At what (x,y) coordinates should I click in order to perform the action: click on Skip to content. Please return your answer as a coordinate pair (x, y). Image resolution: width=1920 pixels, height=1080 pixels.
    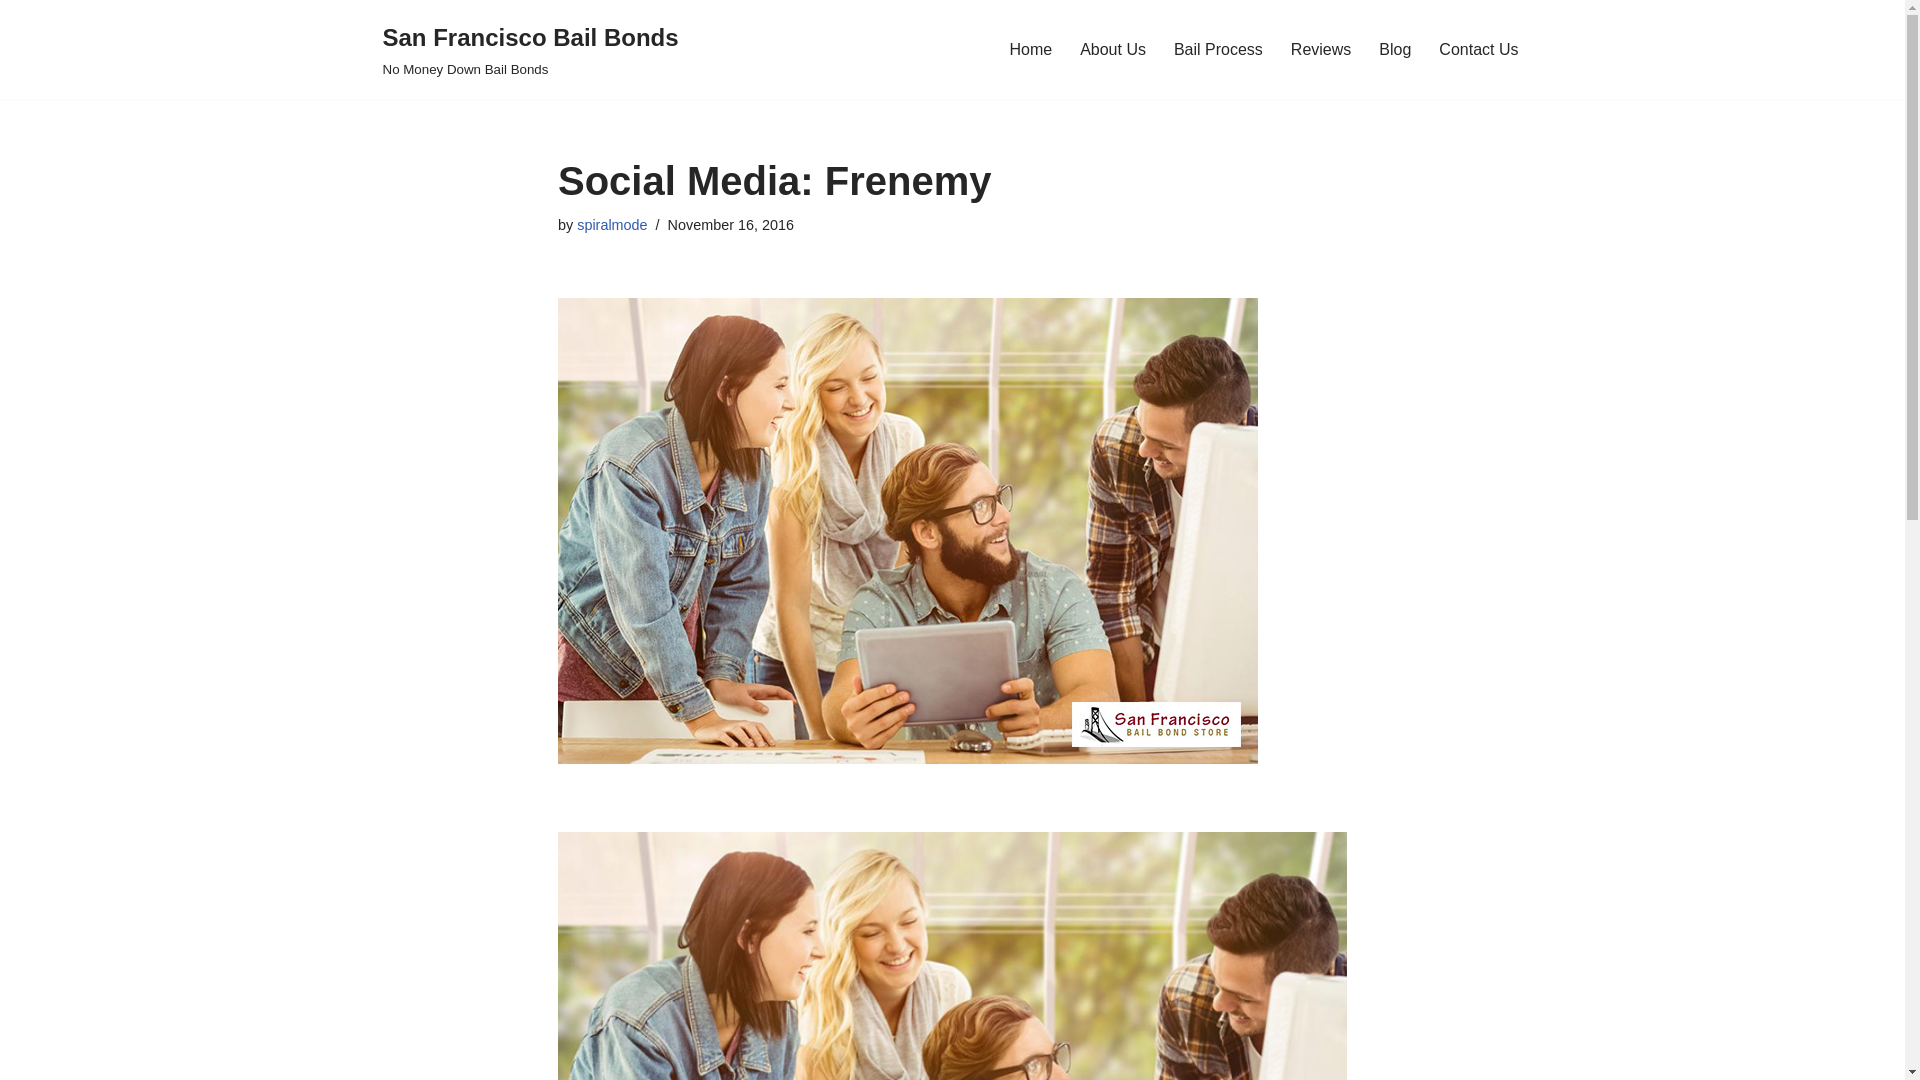
    Looking at the image, I should click on (15, 42).